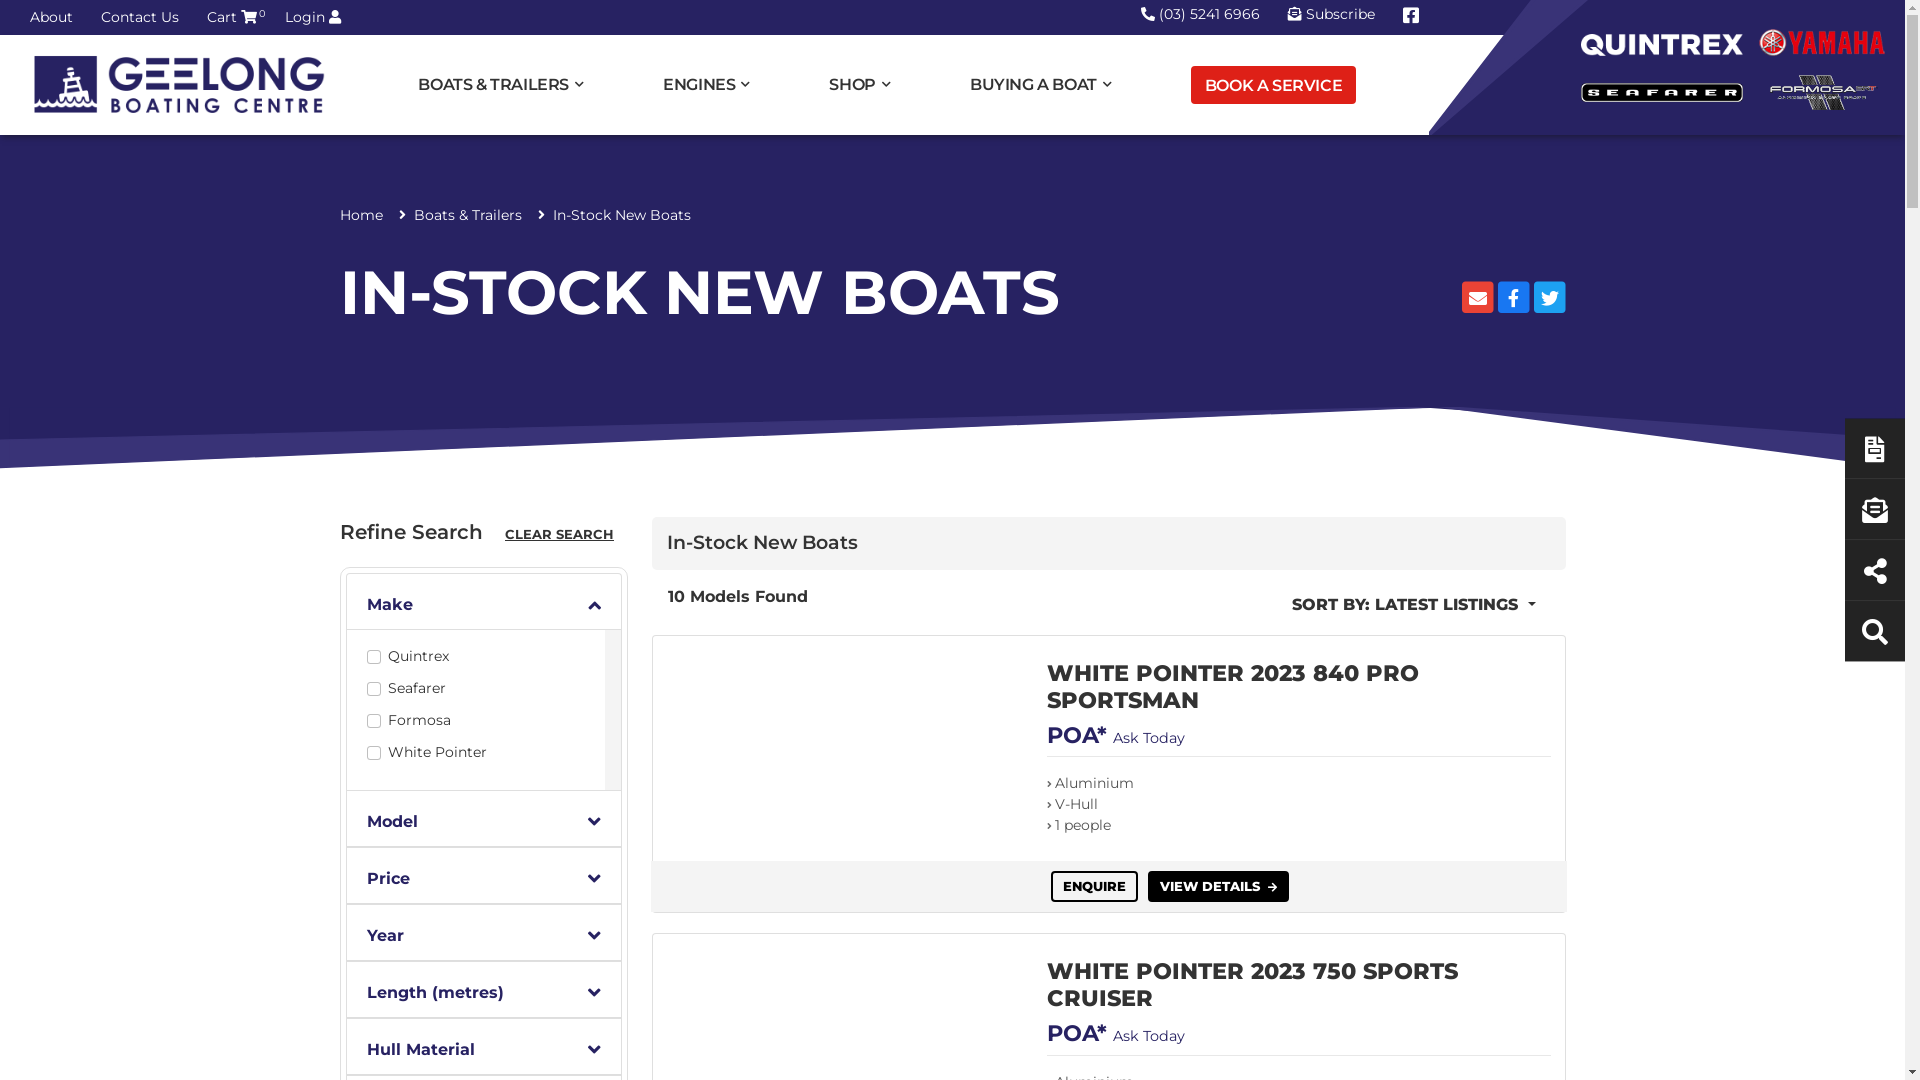 The image size is (1920, 1080). What do you see at coordinates (313, 17) in the screenshot?
I see `Login` at bounding box center [313, 17].